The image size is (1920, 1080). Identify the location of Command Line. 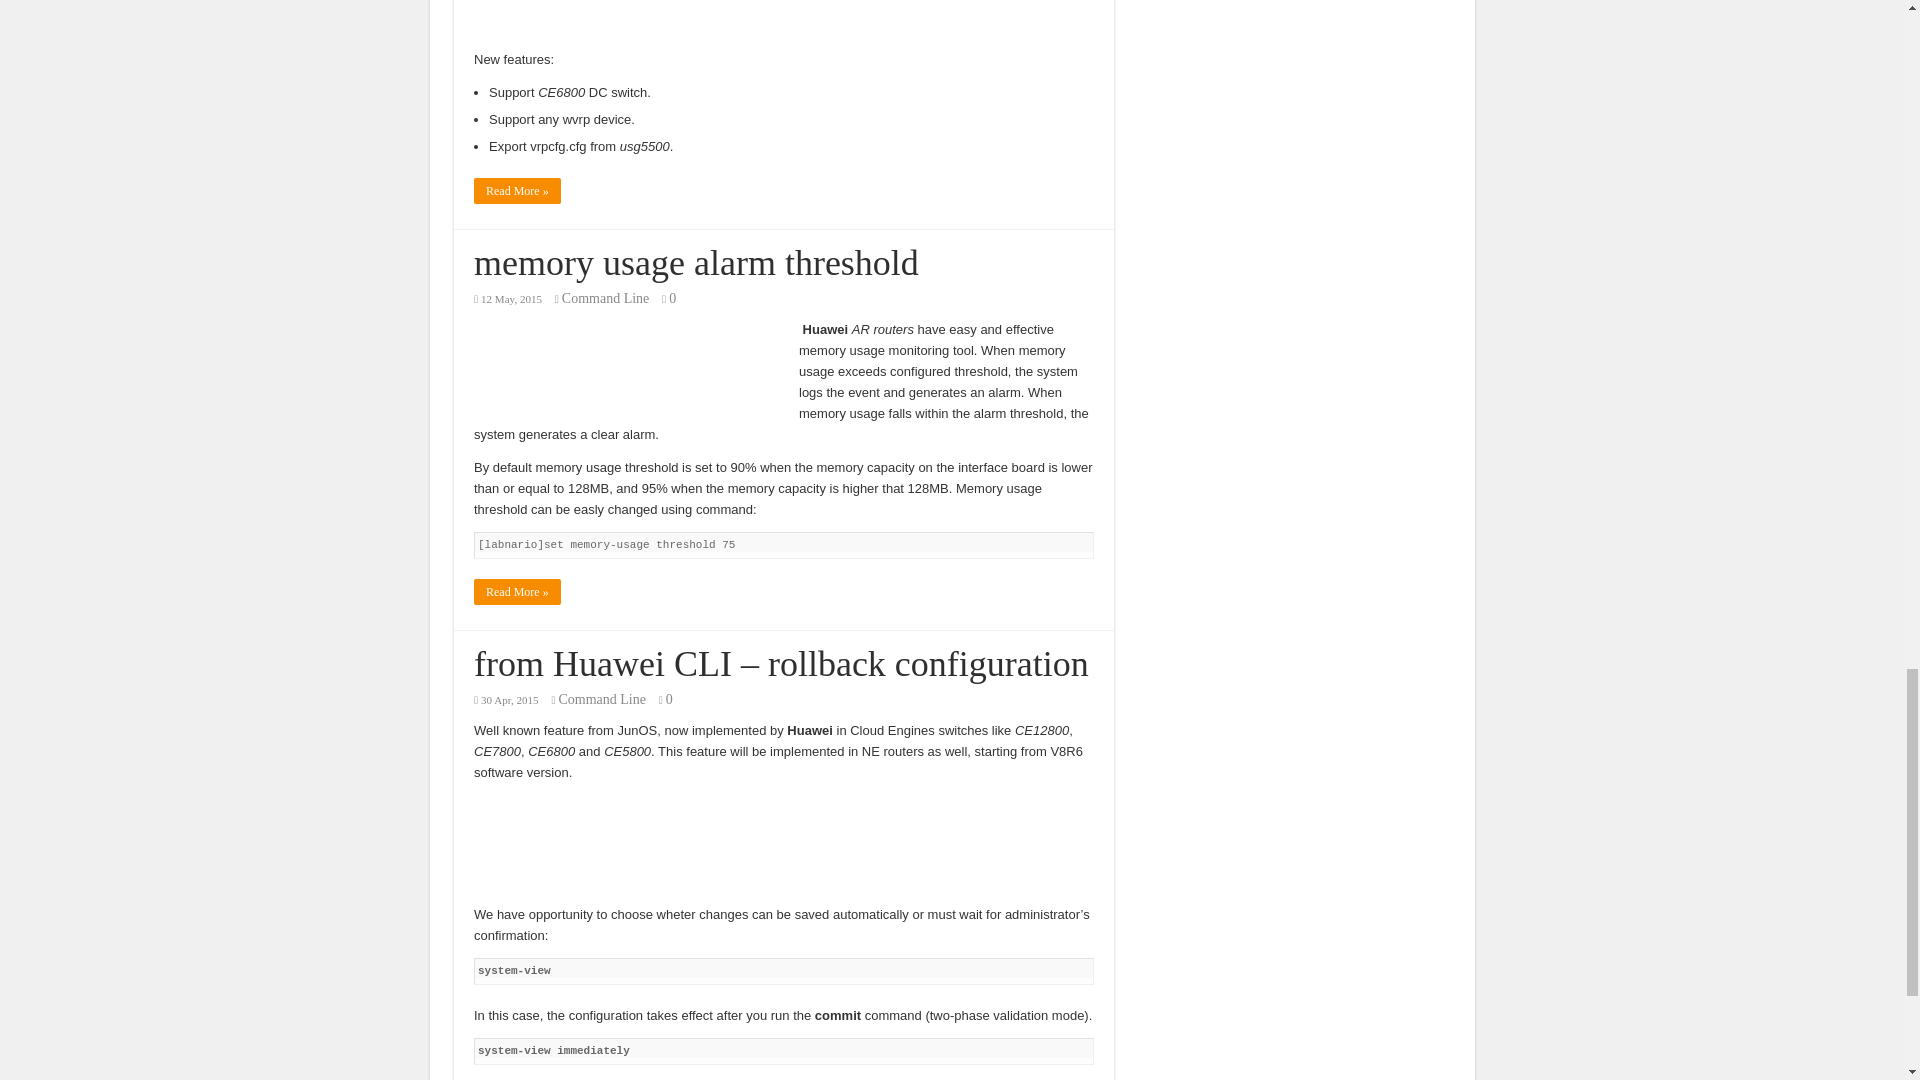
(606, 298).